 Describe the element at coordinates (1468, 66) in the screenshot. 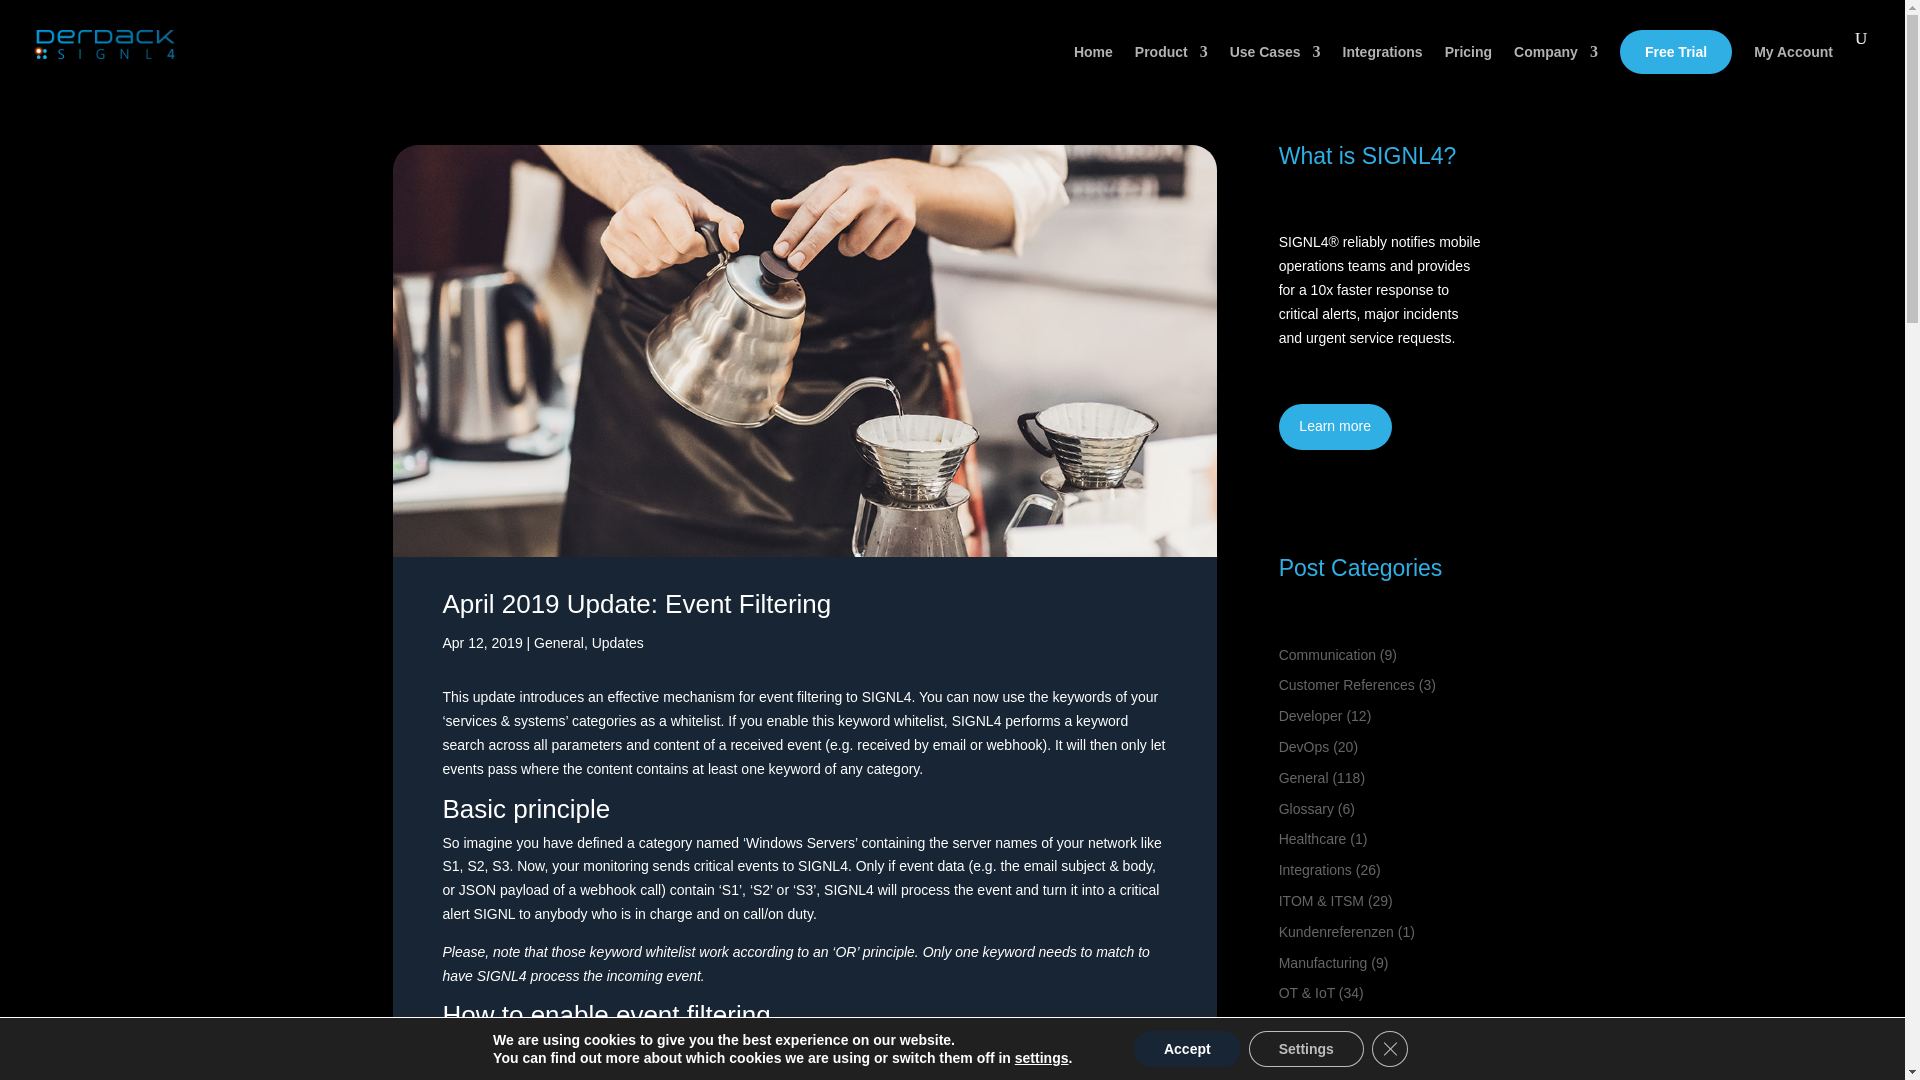

I see `Pricing` at that location.